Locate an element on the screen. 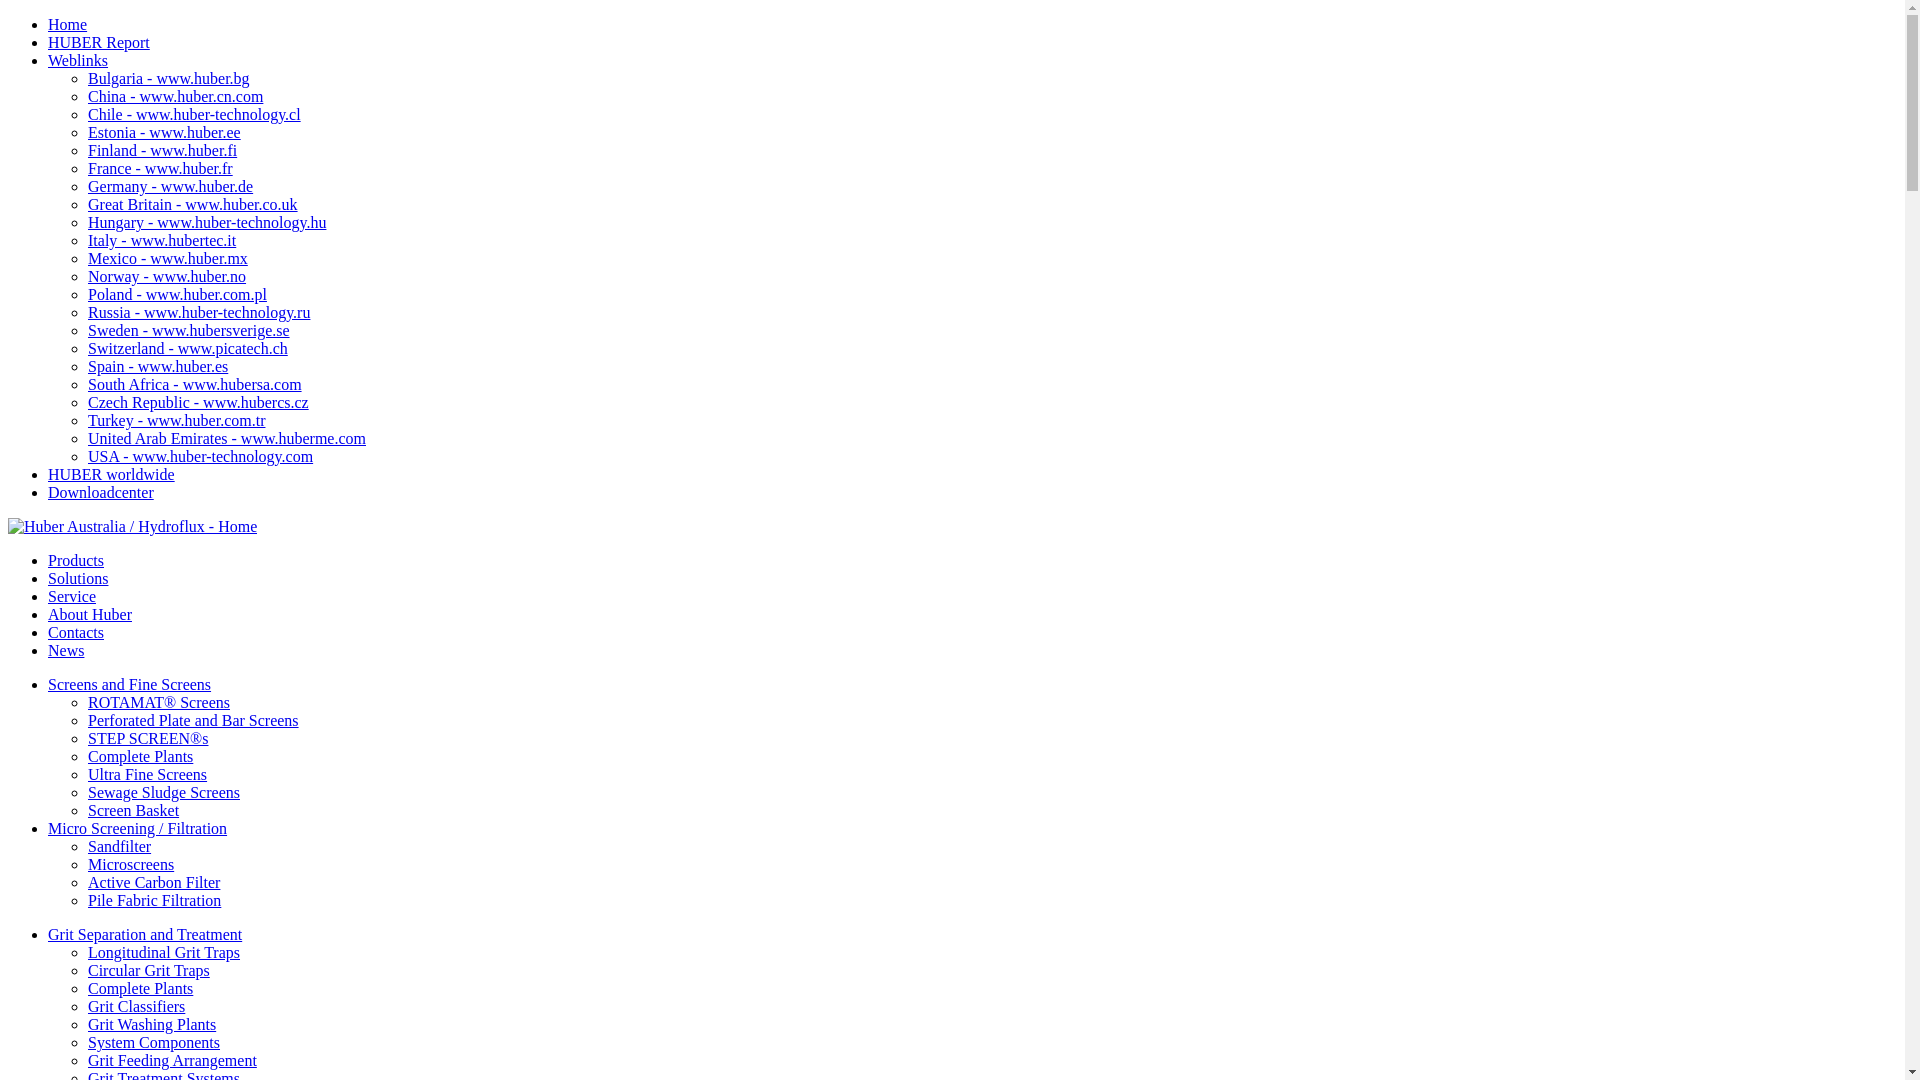 This screenshot has width=1920, height=1080. Estonia - www.huber.ee is located at coordinates (164, 132).